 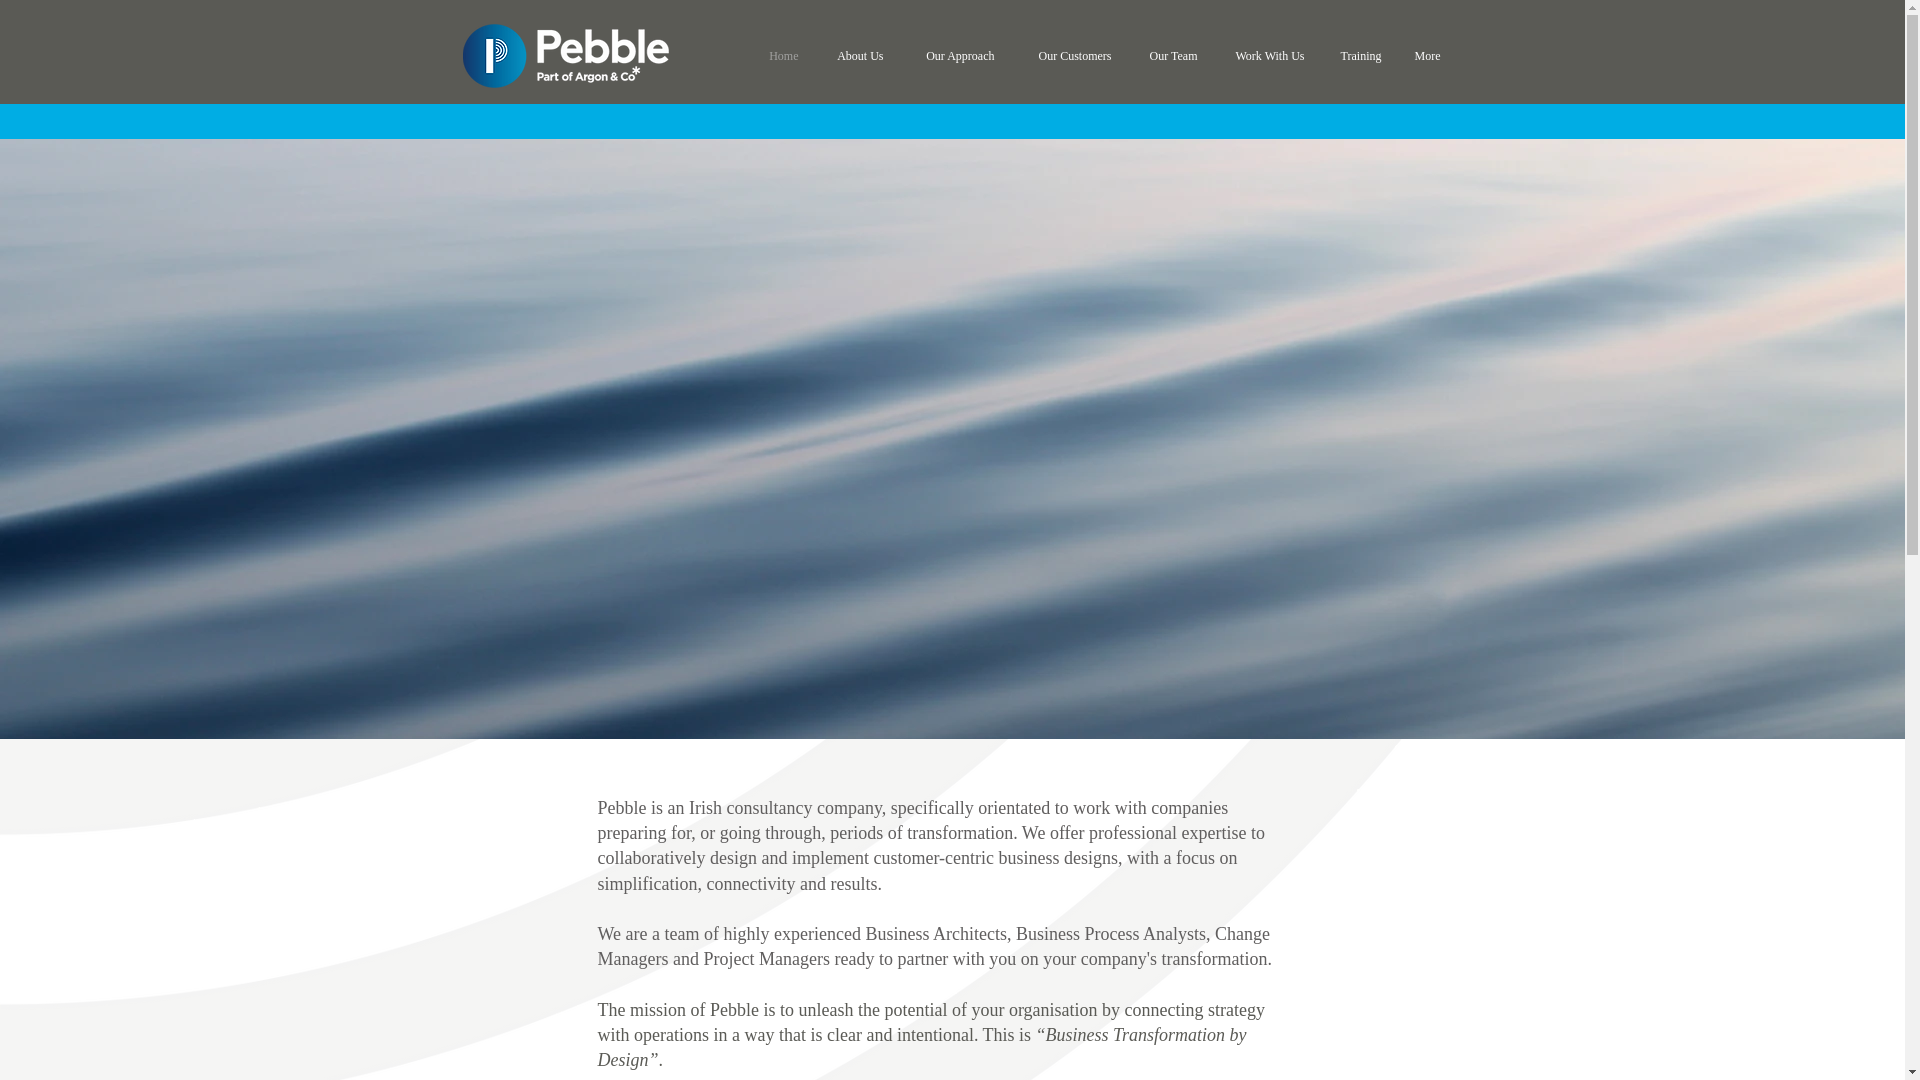 I want to click on Home, so click(x=780, y=56).